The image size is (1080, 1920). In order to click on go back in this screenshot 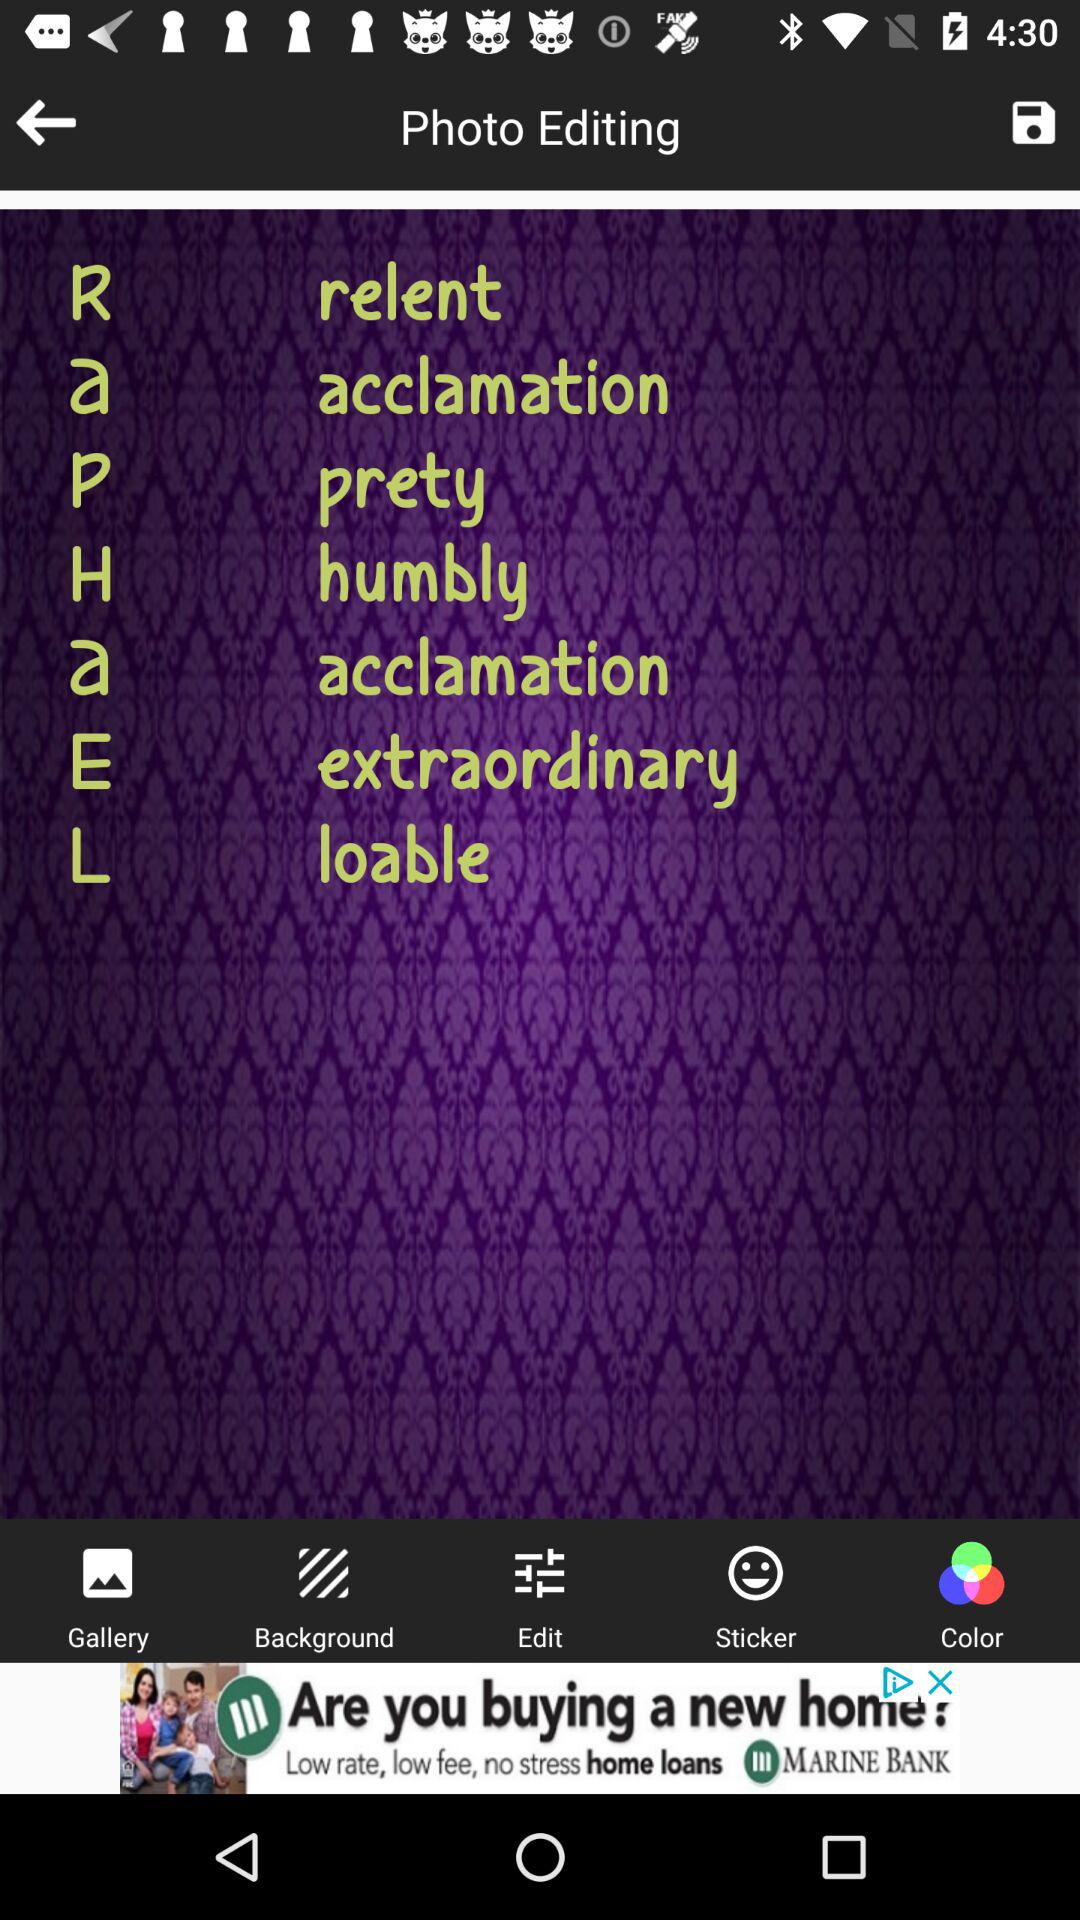, I will do `click(46, 122)`.